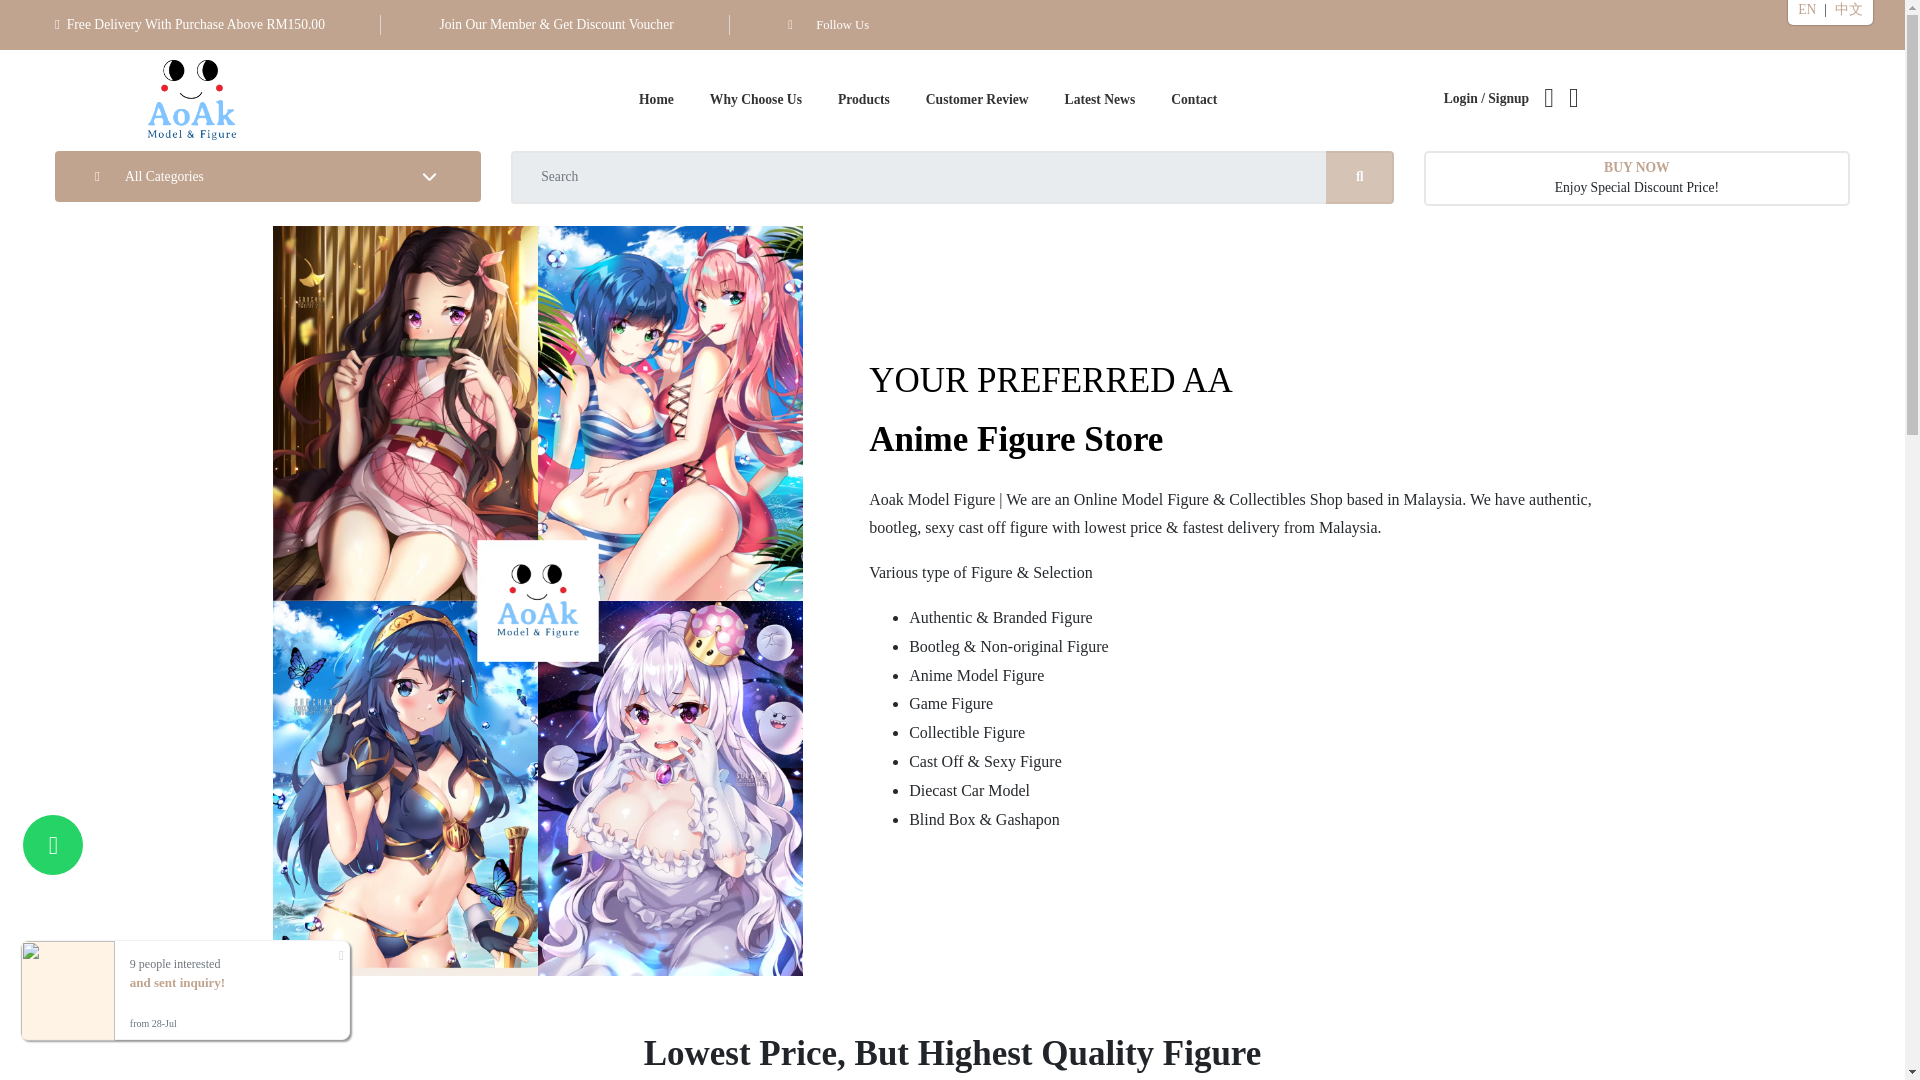  What do you see at coordinates (977, 100) in the screenshot?
I see `  Free Delivery With Purchase Above RM150.00` at bounding box center [977, 100].